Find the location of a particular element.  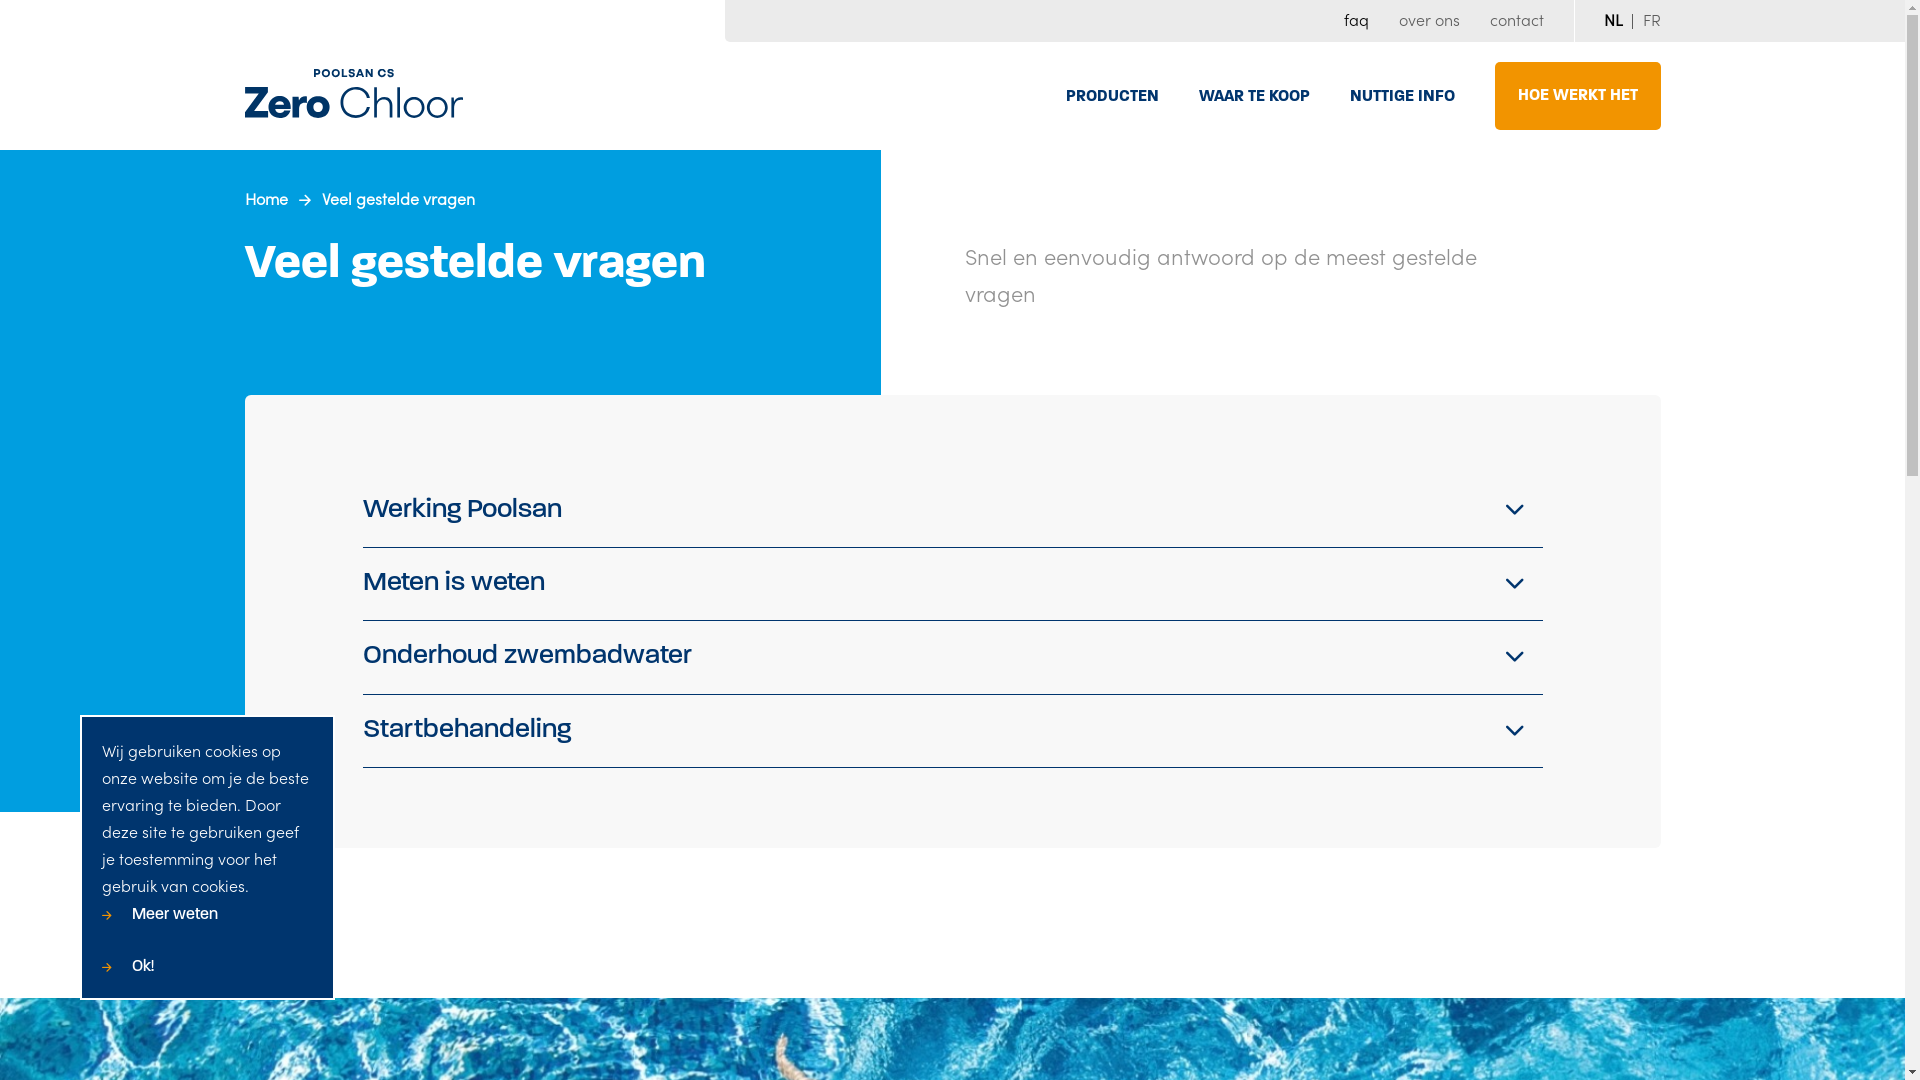

HOE WERKT HET is located at coordinates (1577, 96).